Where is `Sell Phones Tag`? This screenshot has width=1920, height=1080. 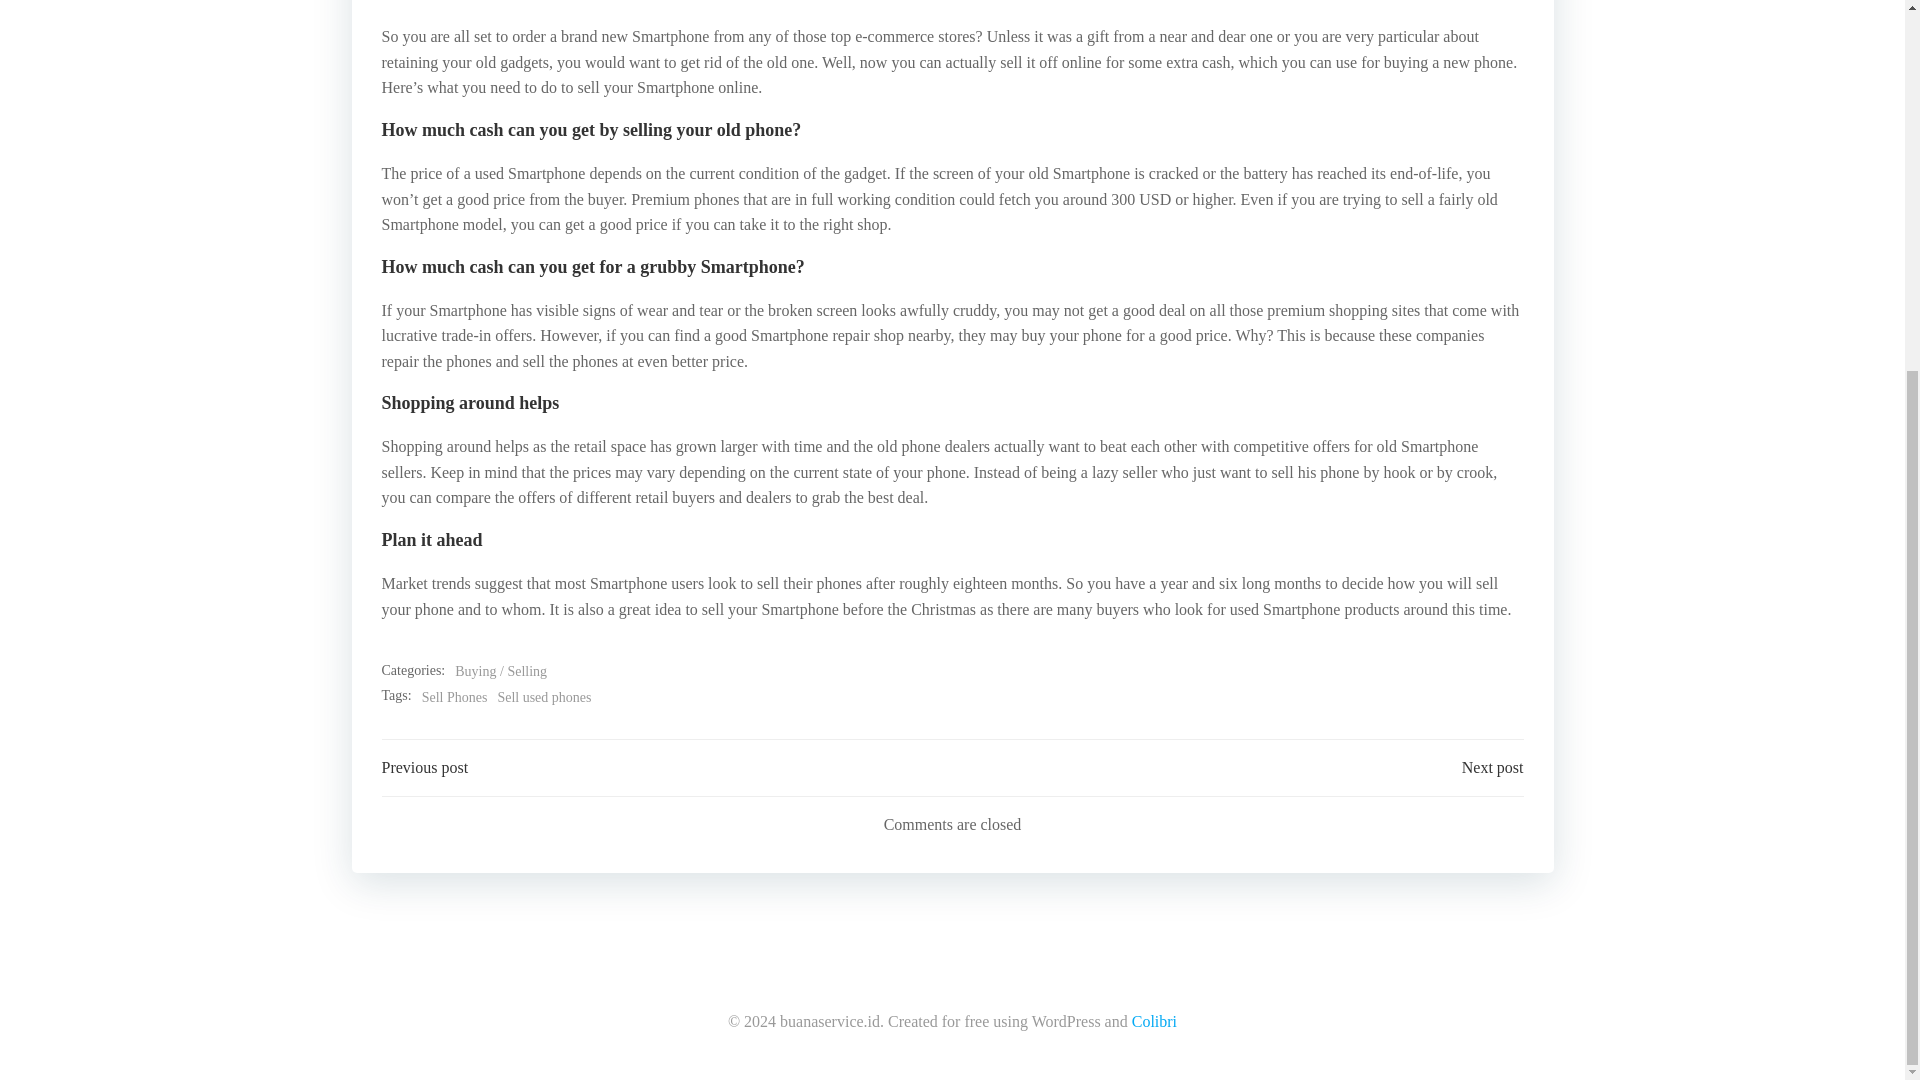 Sell Phones Tag is located at coordinates (454, 697).